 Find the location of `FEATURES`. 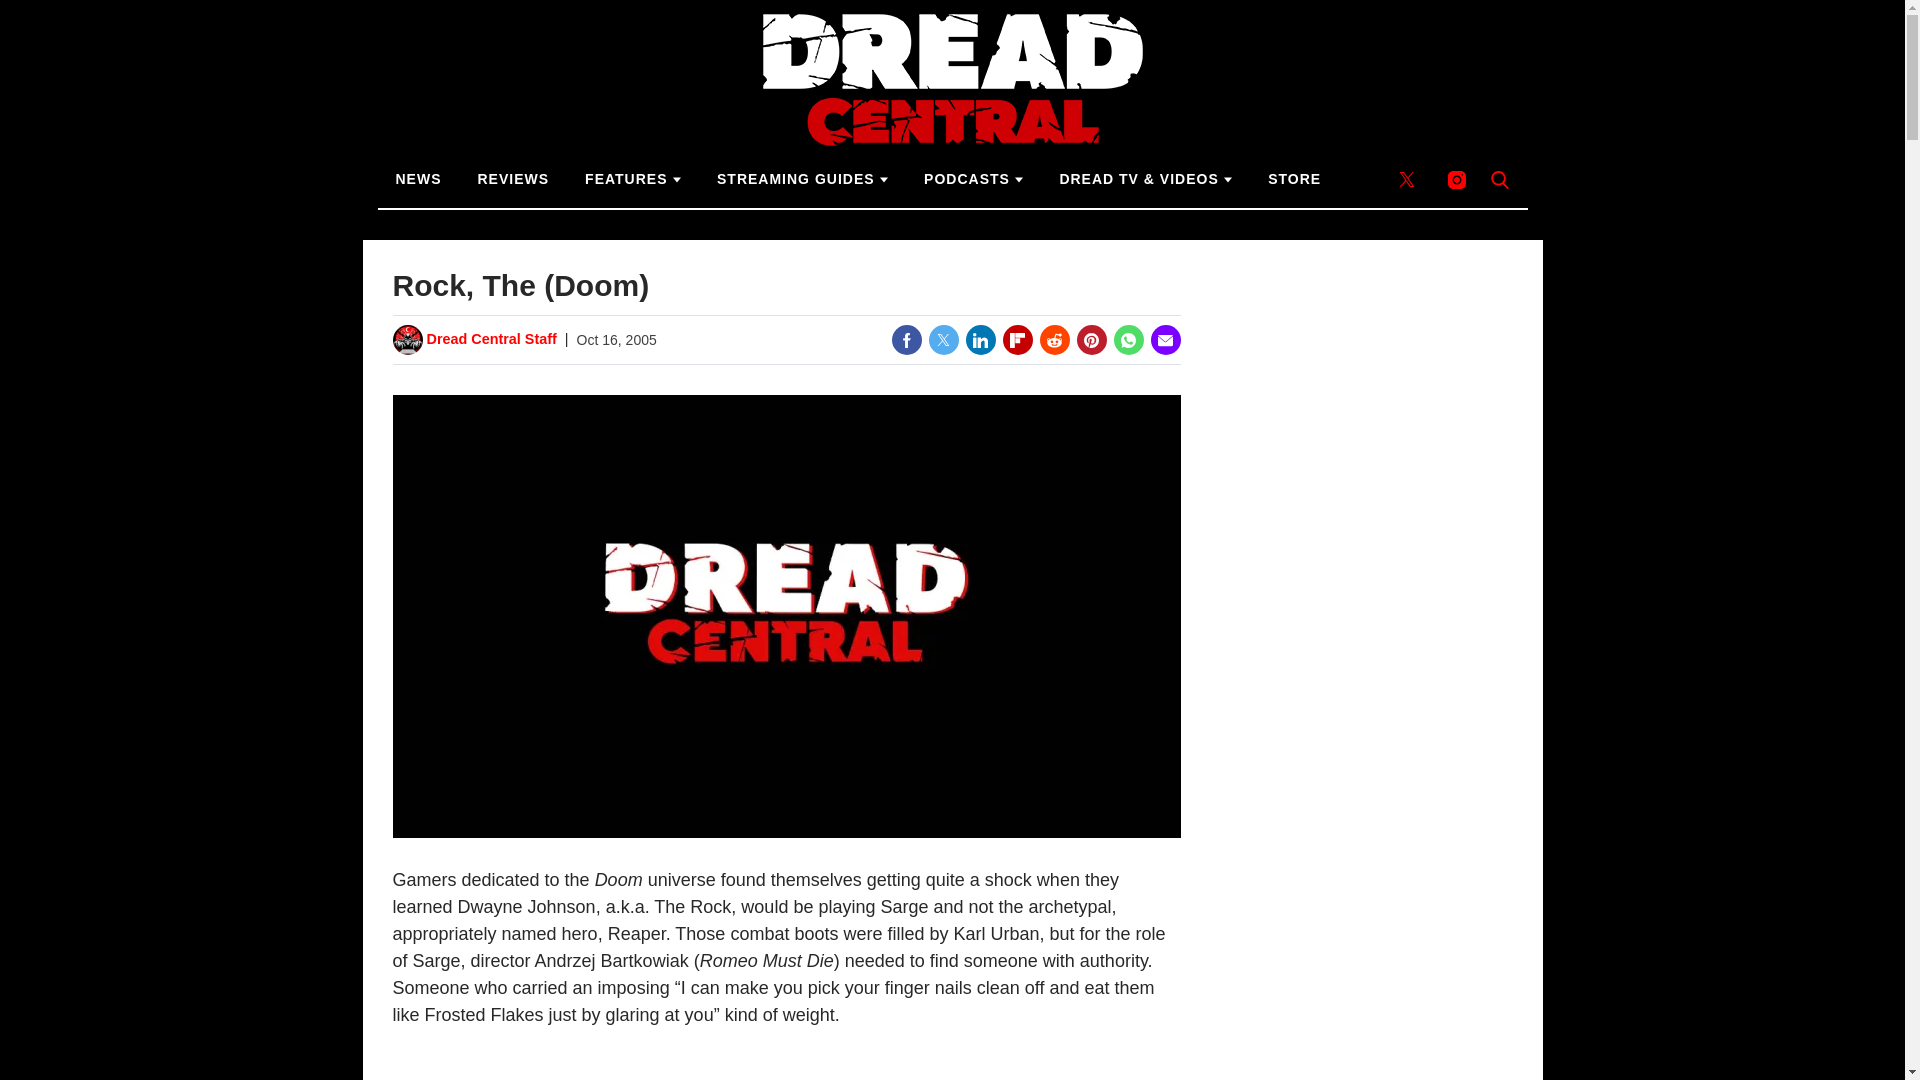

FEATURES is located at coordinates (632, 180).